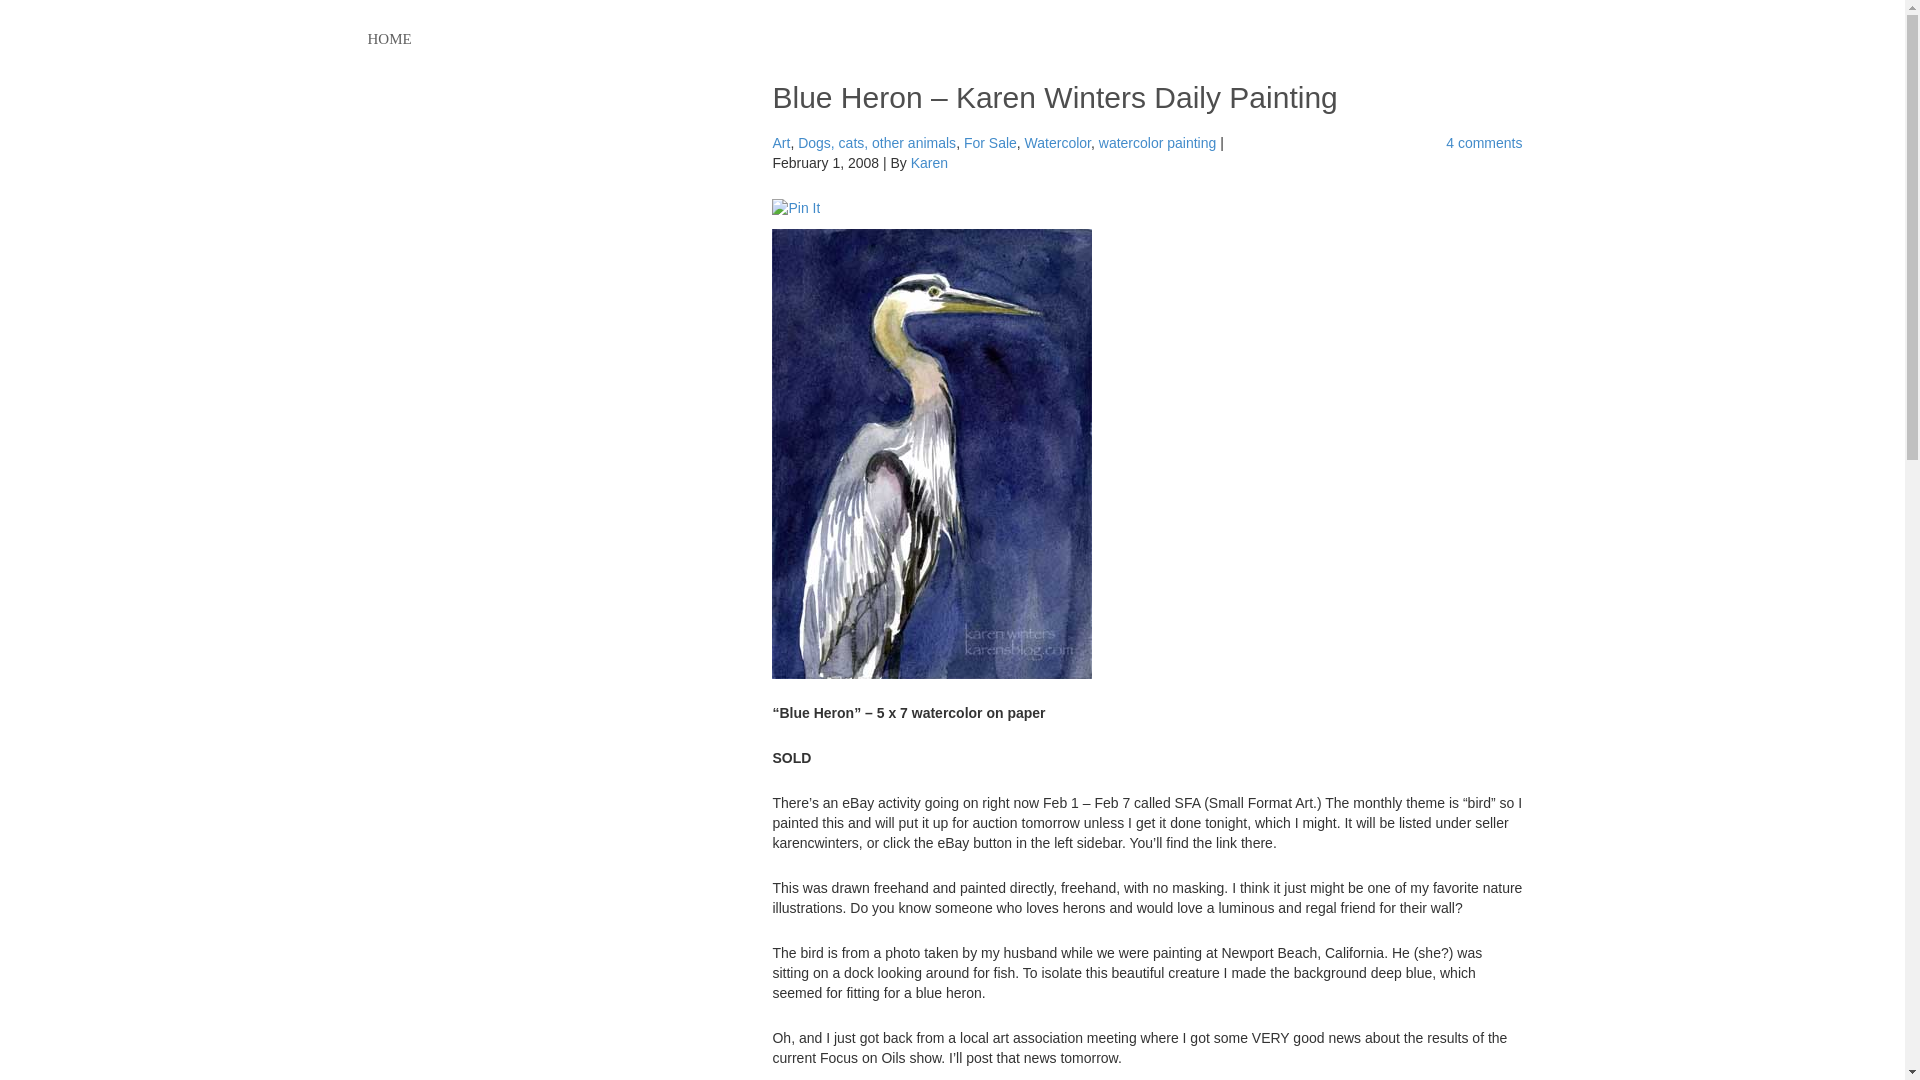 The image size is (1920, 1080). What do you see at coordinates (990, 143) in the screenshot?
I see `For Sale` at bounding box center [990, 143].